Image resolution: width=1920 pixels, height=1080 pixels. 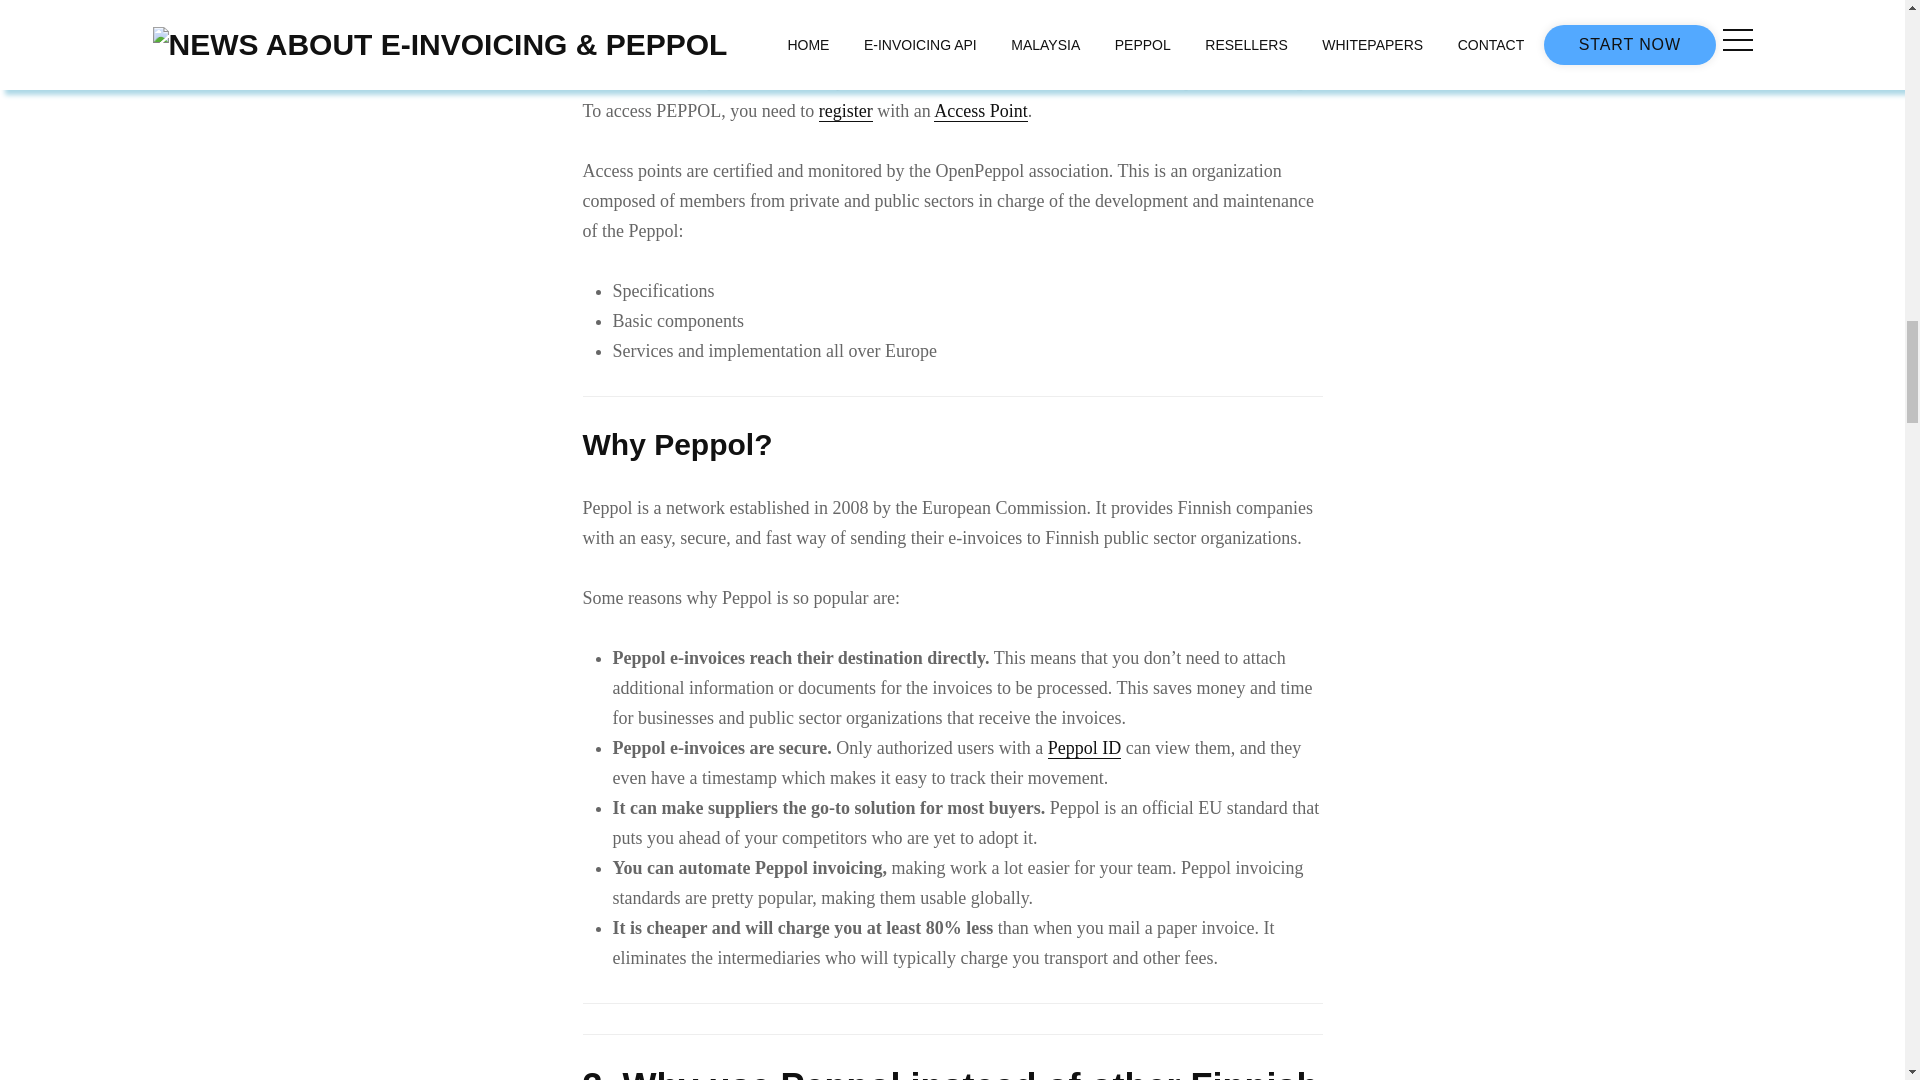 I want to click on Peppol ID, so click(x=1084, y=748).